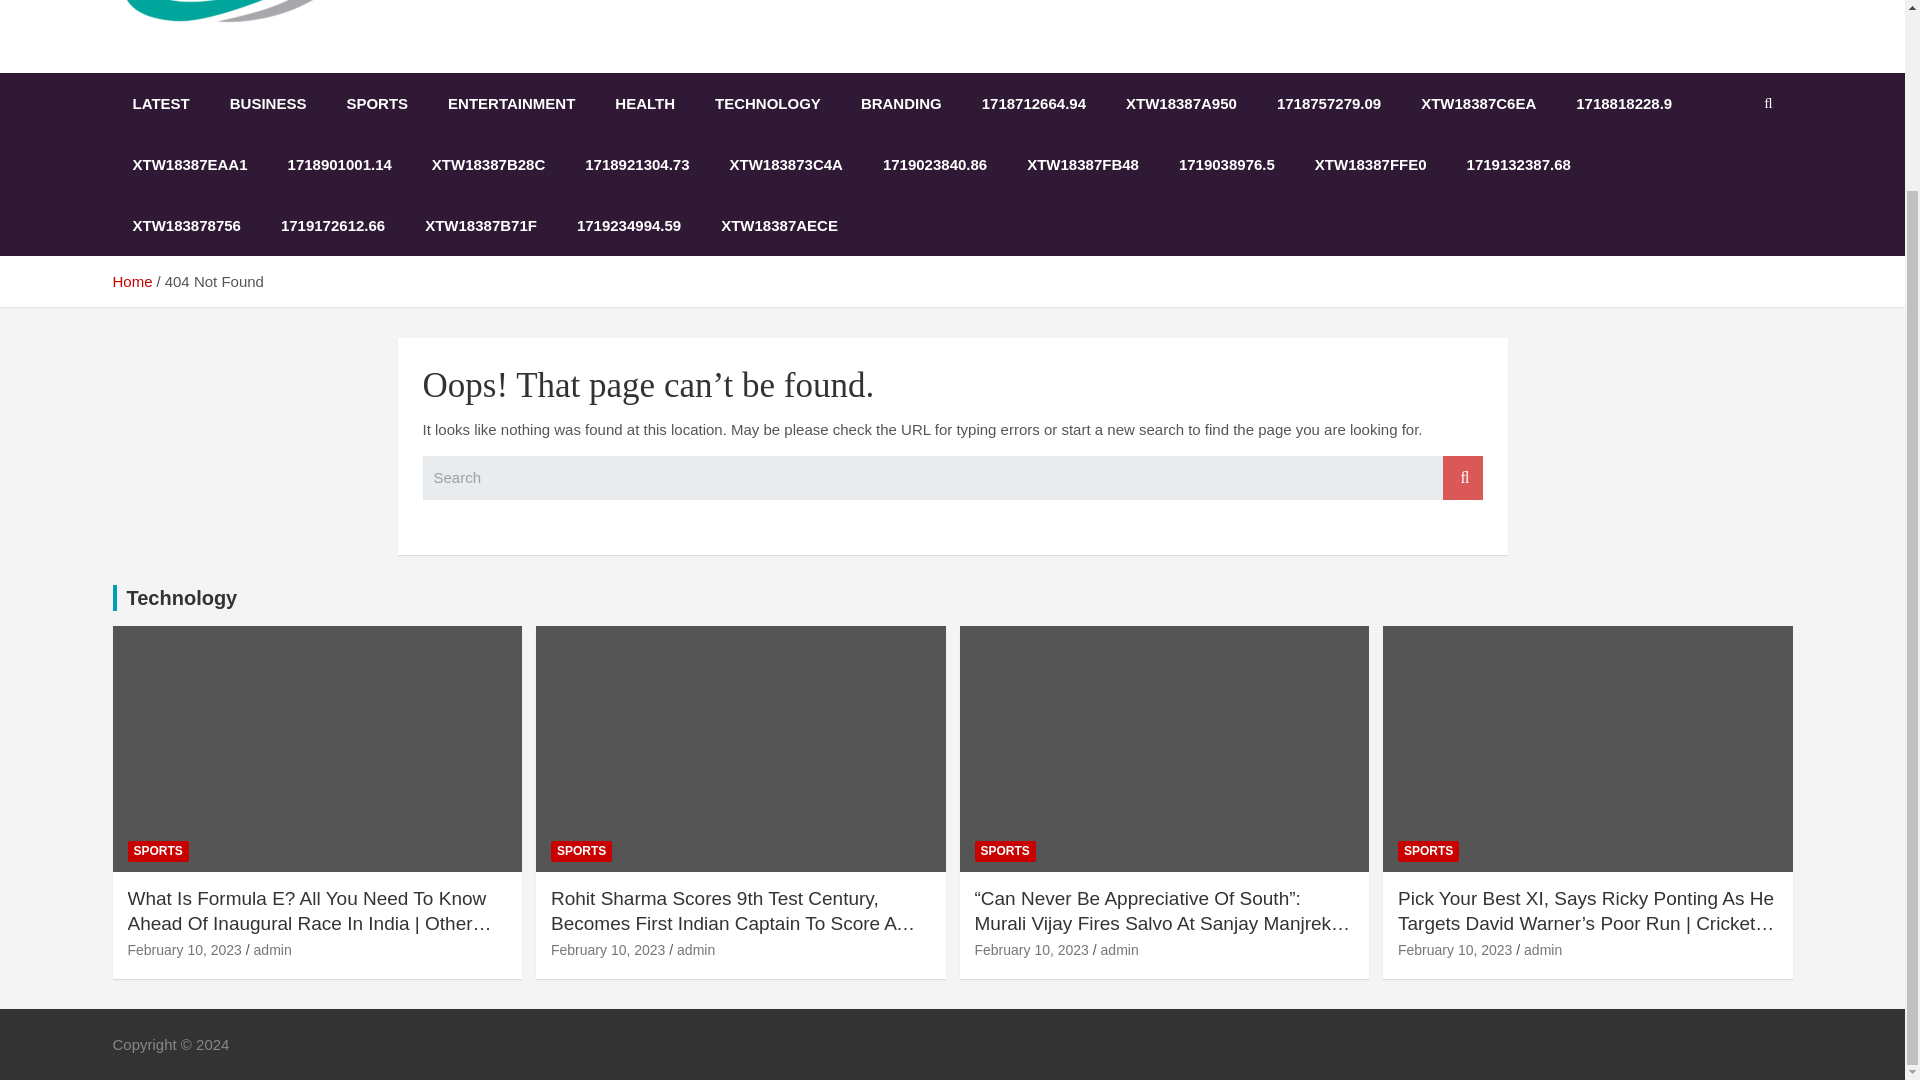 Image resolution: width=1920 pixels, height=1080 pixels. I want to click on 1718757279.09, so click(1329, 103).